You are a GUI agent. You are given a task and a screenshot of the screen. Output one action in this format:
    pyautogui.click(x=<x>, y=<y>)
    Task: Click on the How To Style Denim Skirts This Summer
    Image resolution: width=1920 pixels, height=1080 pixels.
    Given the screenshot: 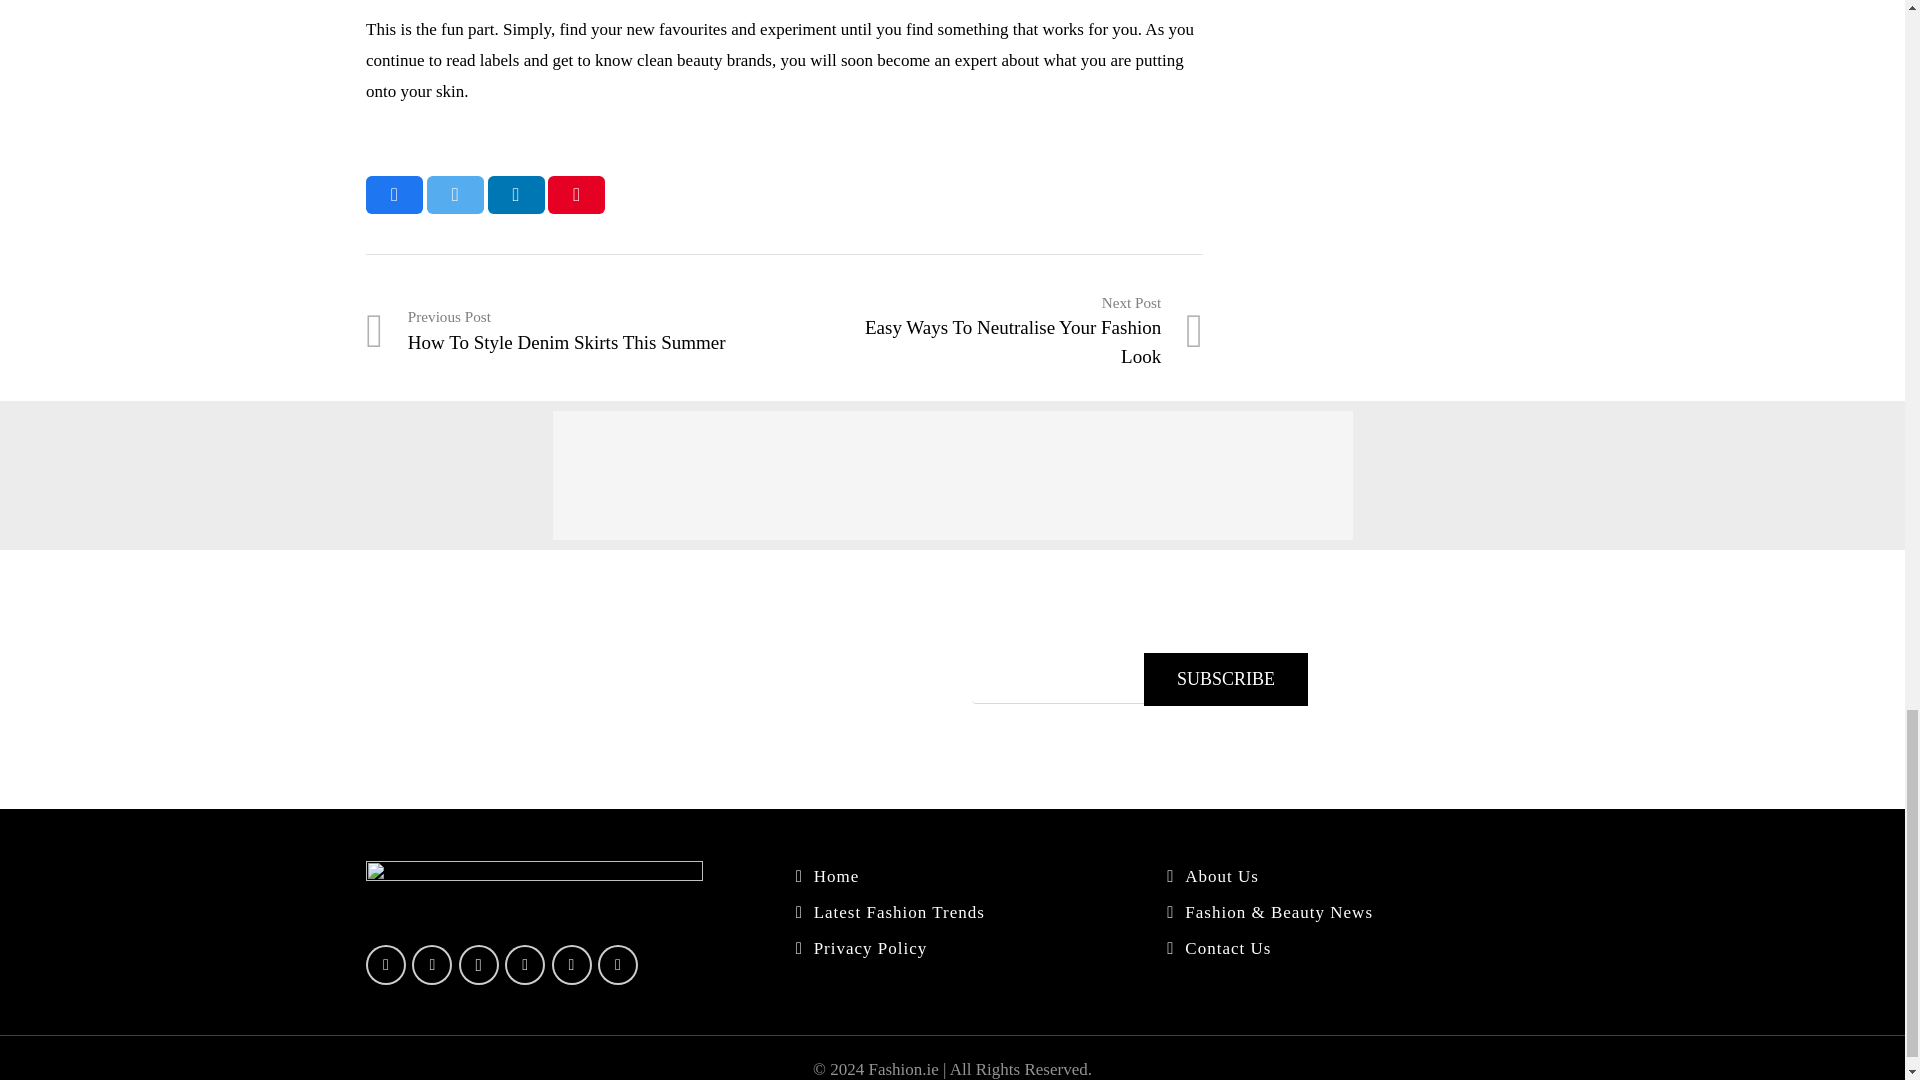 What is the action you would take?
    pyautogui.click(x=576, y=331)
    